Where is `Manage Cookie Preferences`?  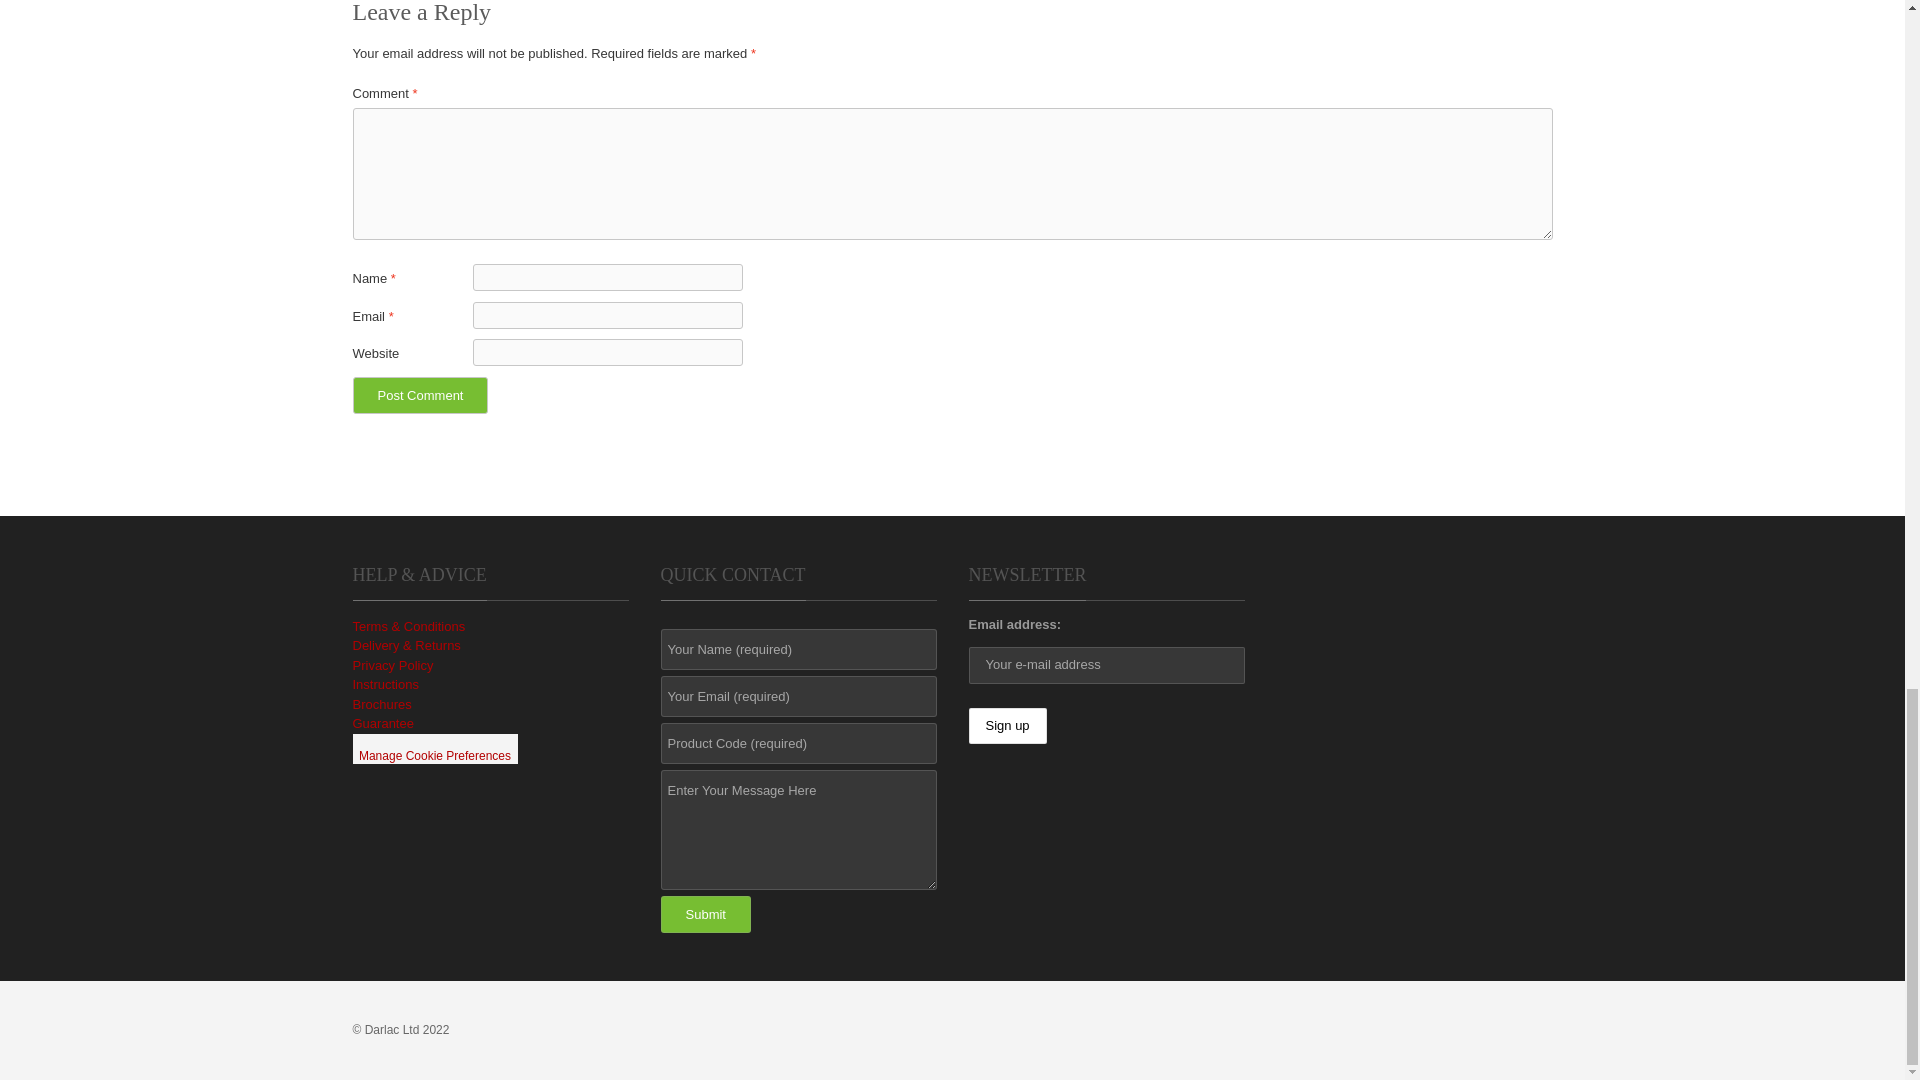 Manage Cookie Preferences is located at coordinates (434, 748).